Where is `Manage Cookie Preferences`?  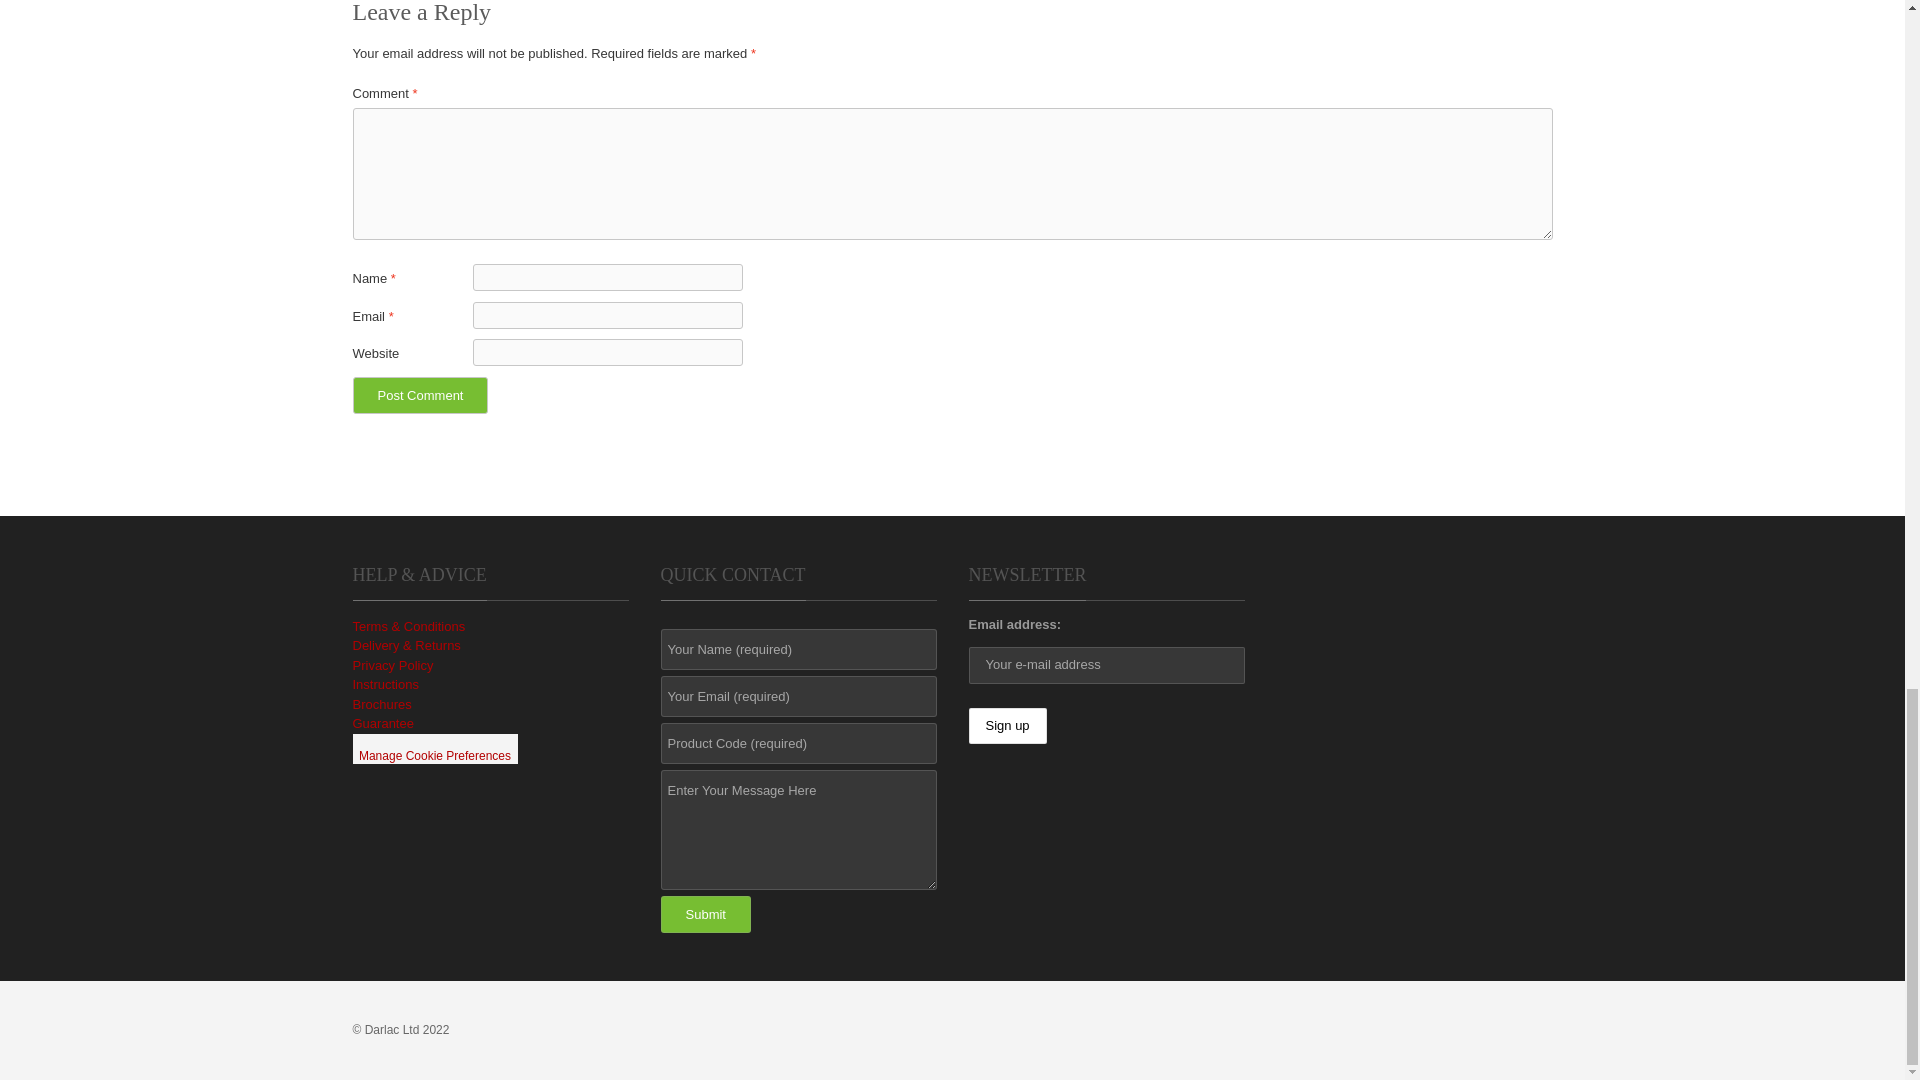 Manage Cookie Preferences is located at coordinates (434, 748).